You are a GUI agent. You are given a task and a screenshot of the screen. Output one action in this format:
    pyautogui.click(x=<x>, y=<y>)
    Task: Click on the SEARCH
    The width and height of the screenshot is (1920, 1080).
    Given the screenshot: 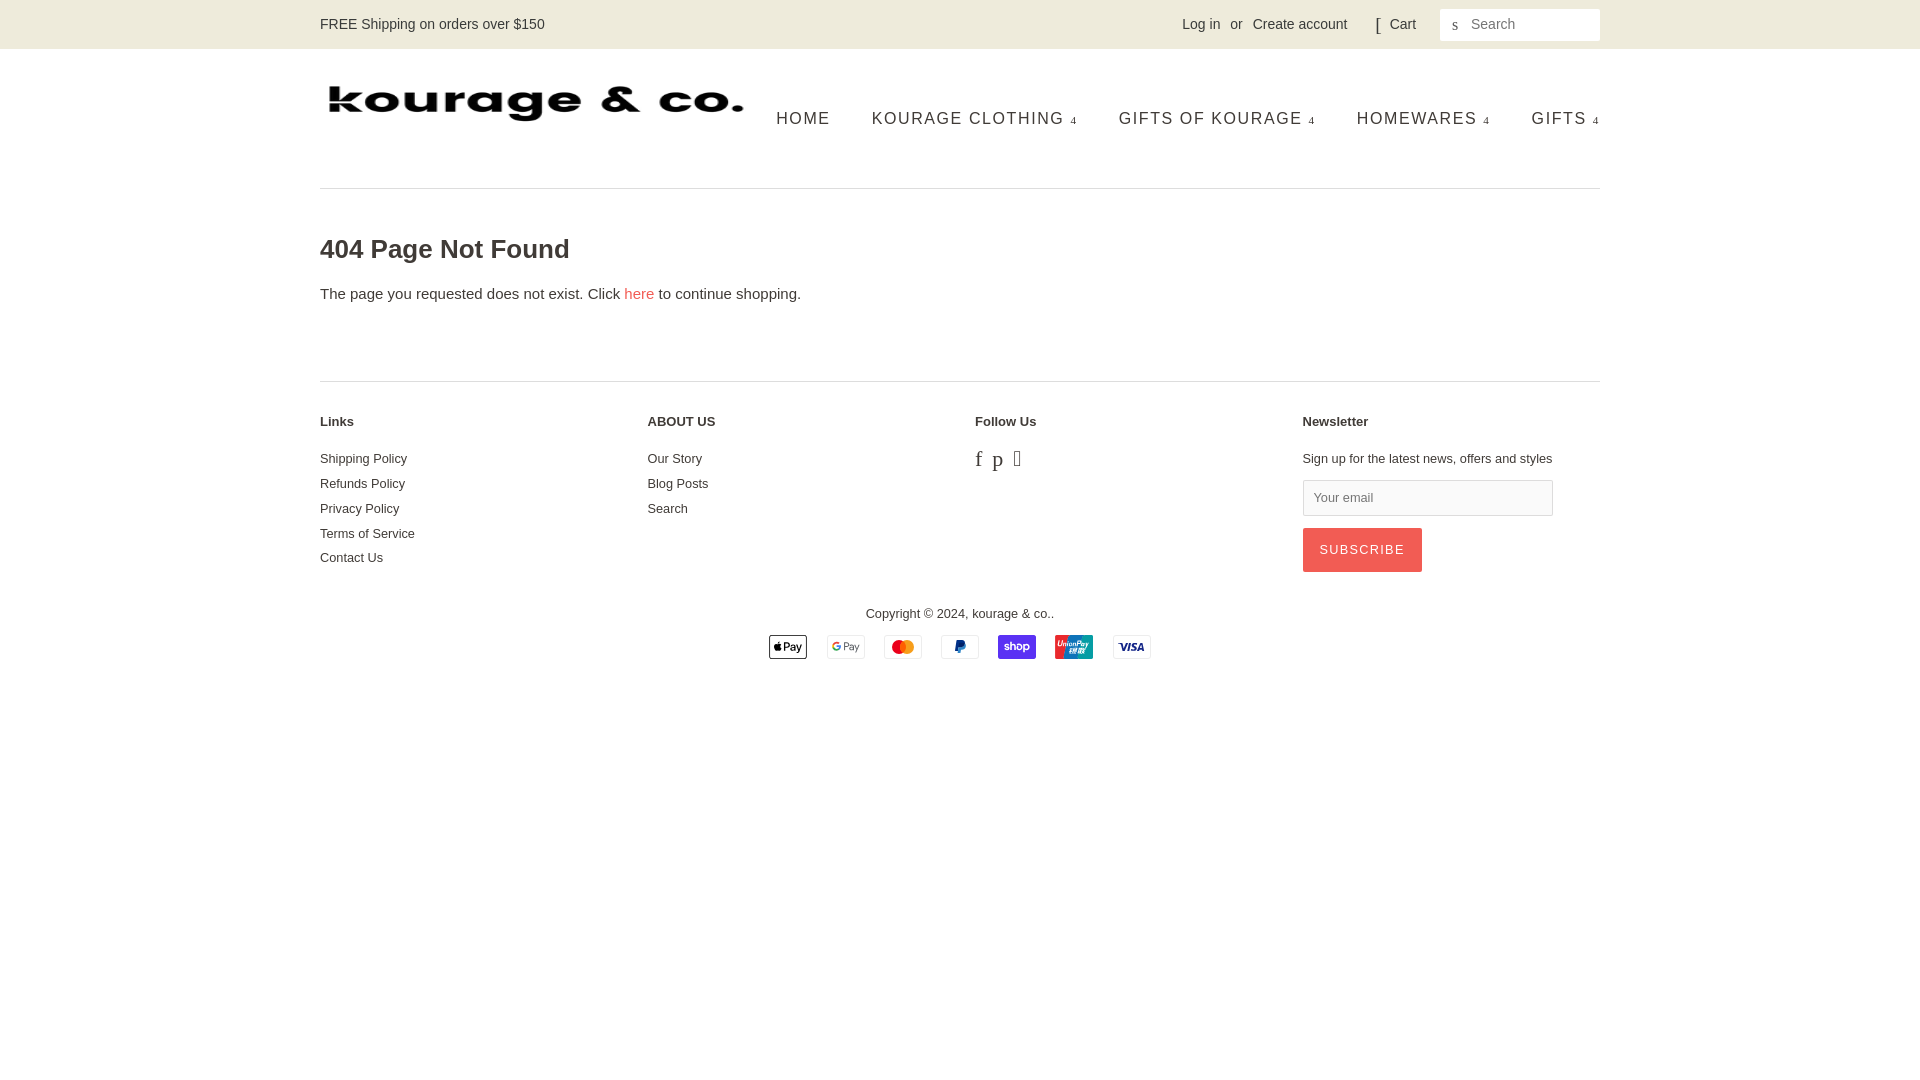 What is the action you would take?
    pyautogui.click(x=1456, y=25)
    